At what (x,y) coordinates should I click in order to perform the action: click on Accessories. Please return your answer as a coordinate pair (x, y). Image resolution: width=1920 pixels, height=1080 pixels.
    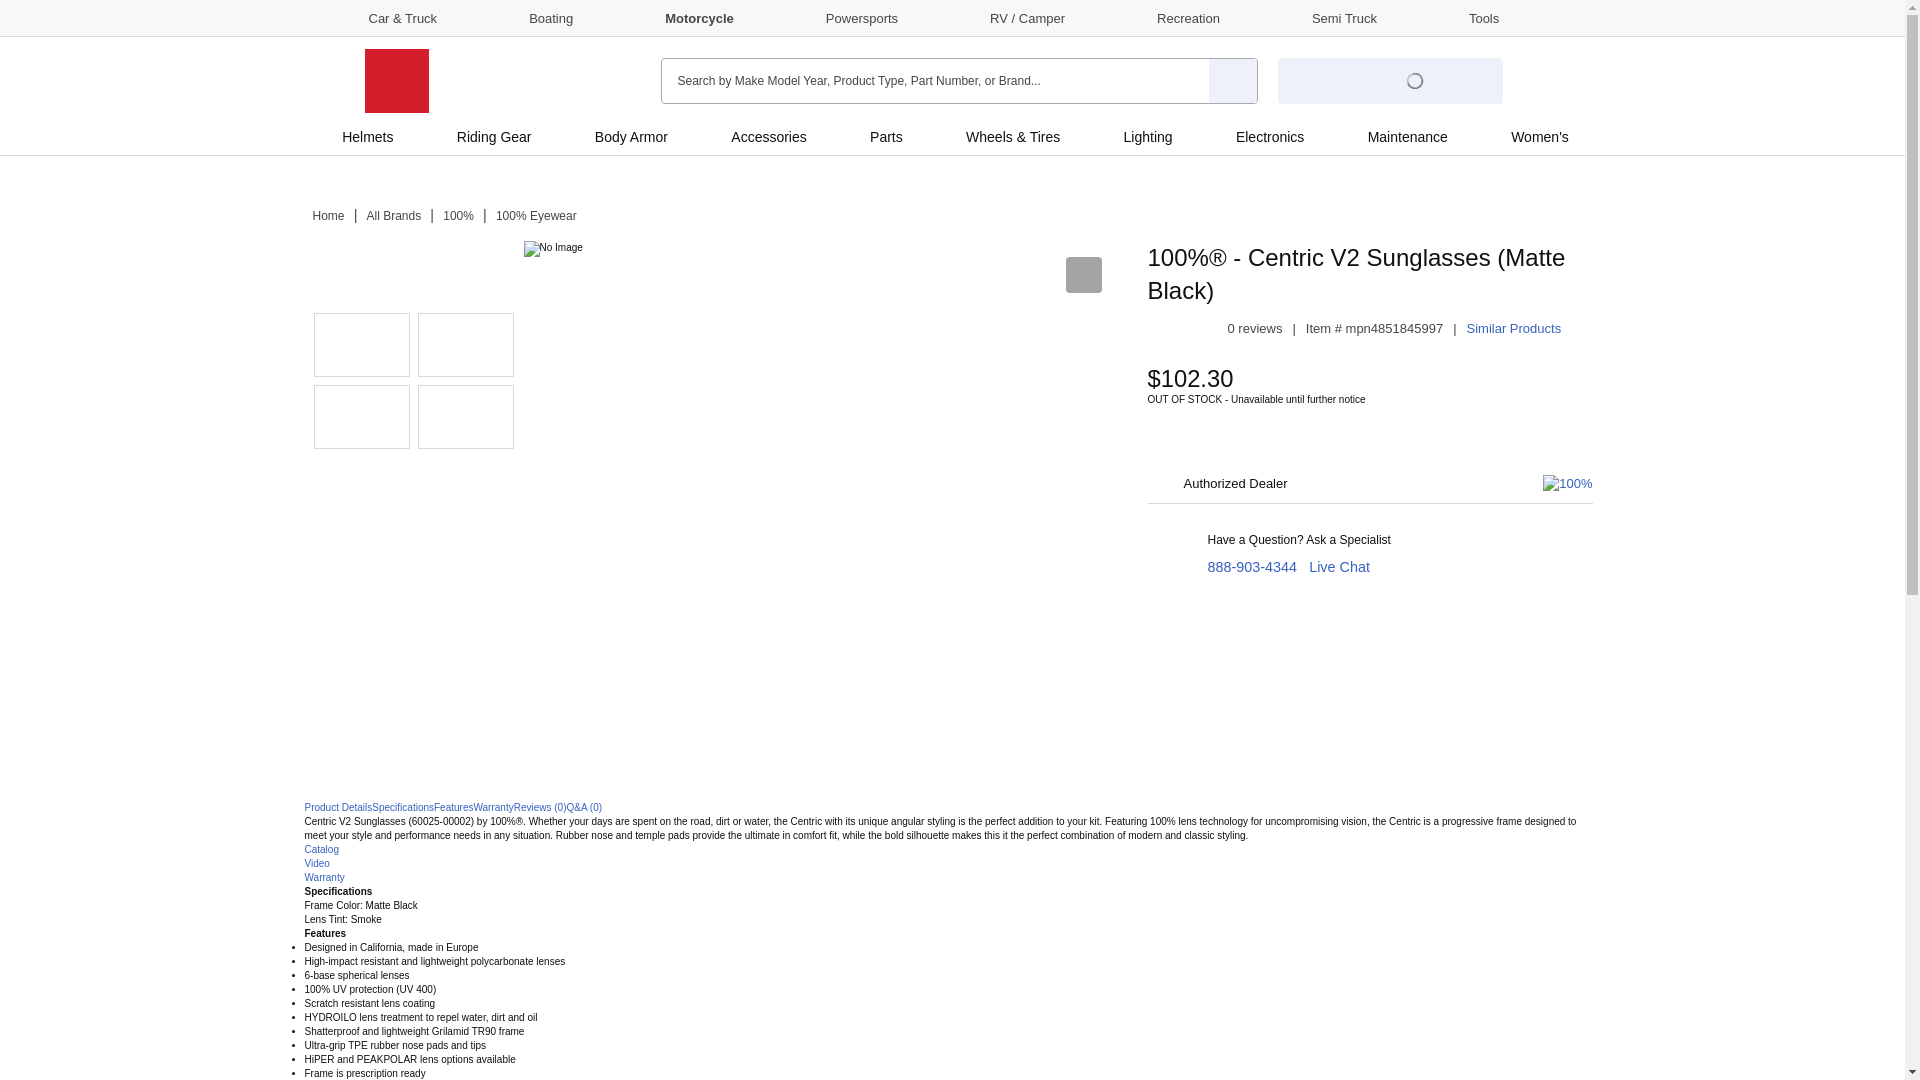
    Looking at the image, I should click on (768, 136).